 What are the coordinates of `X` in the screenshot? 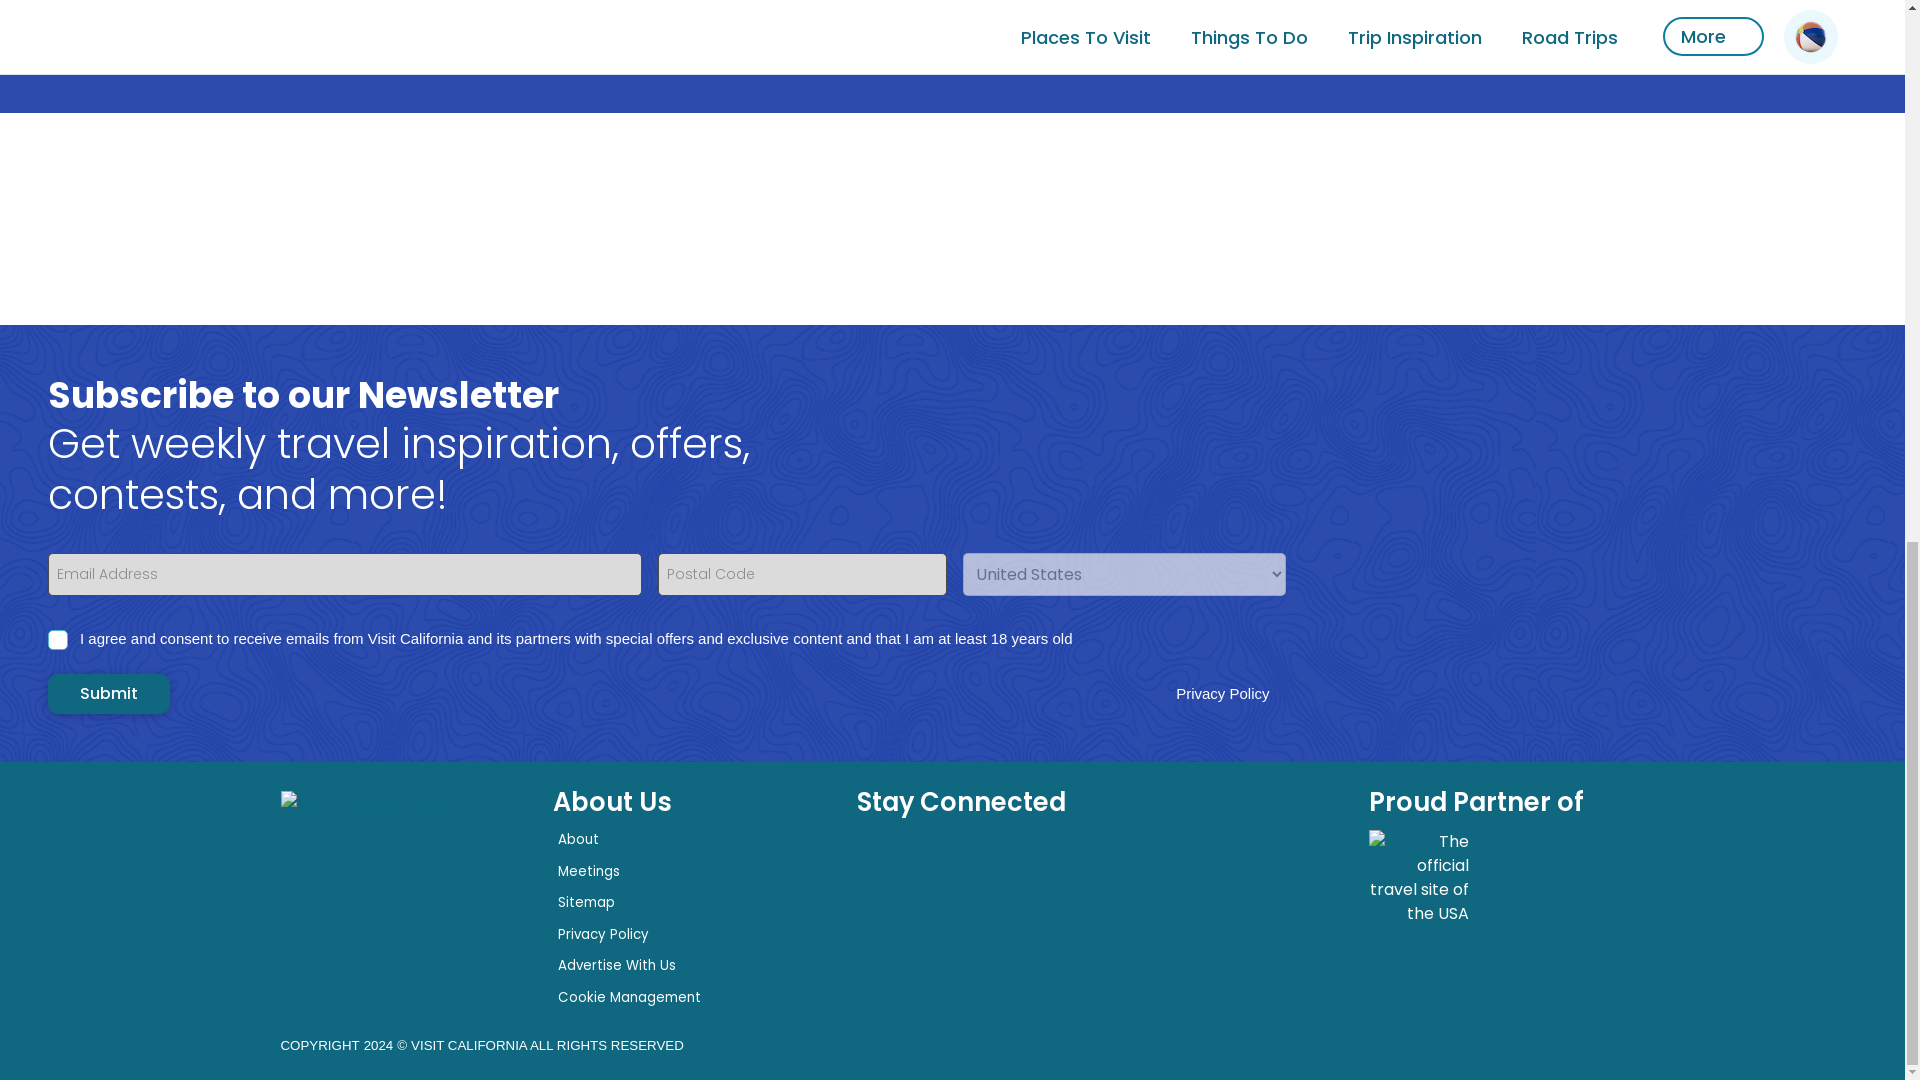 It's located at (939, 872).